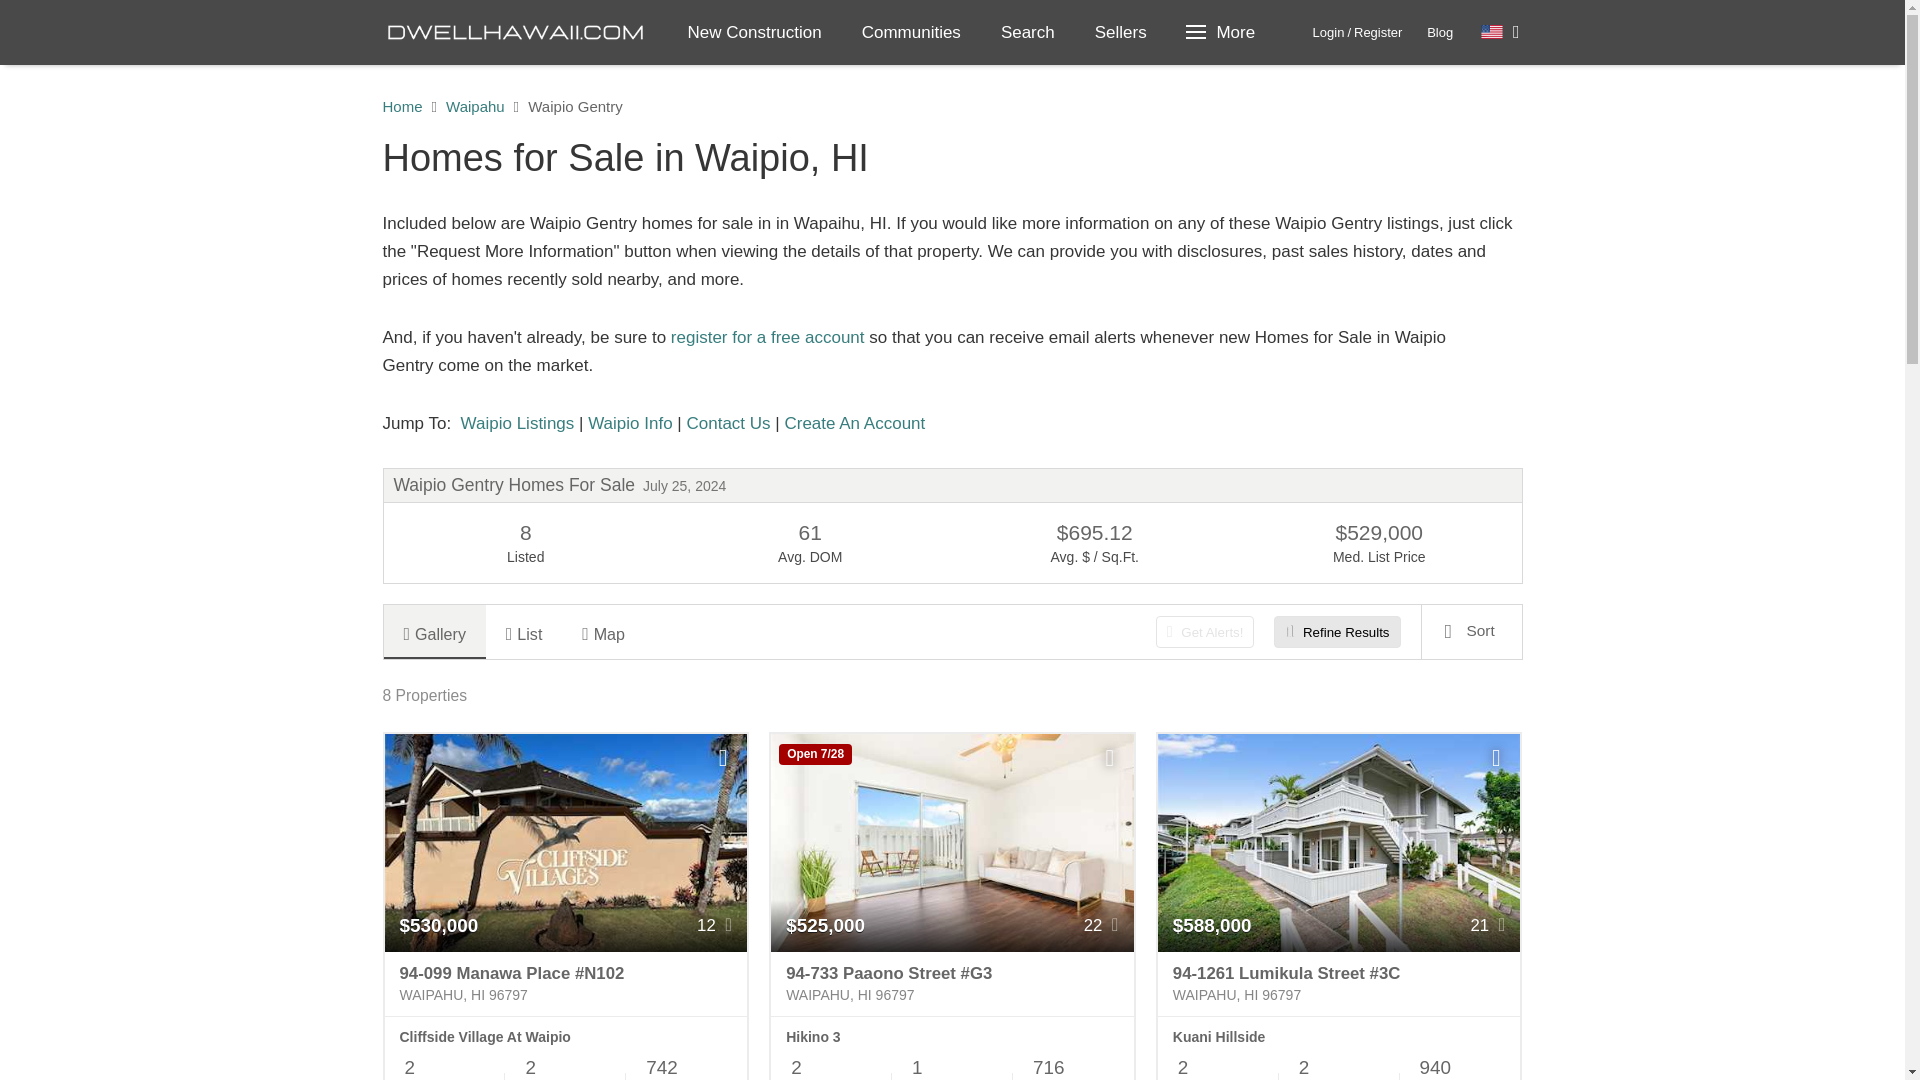  I want to click on Email Listing Alerts, so click(768, 337).